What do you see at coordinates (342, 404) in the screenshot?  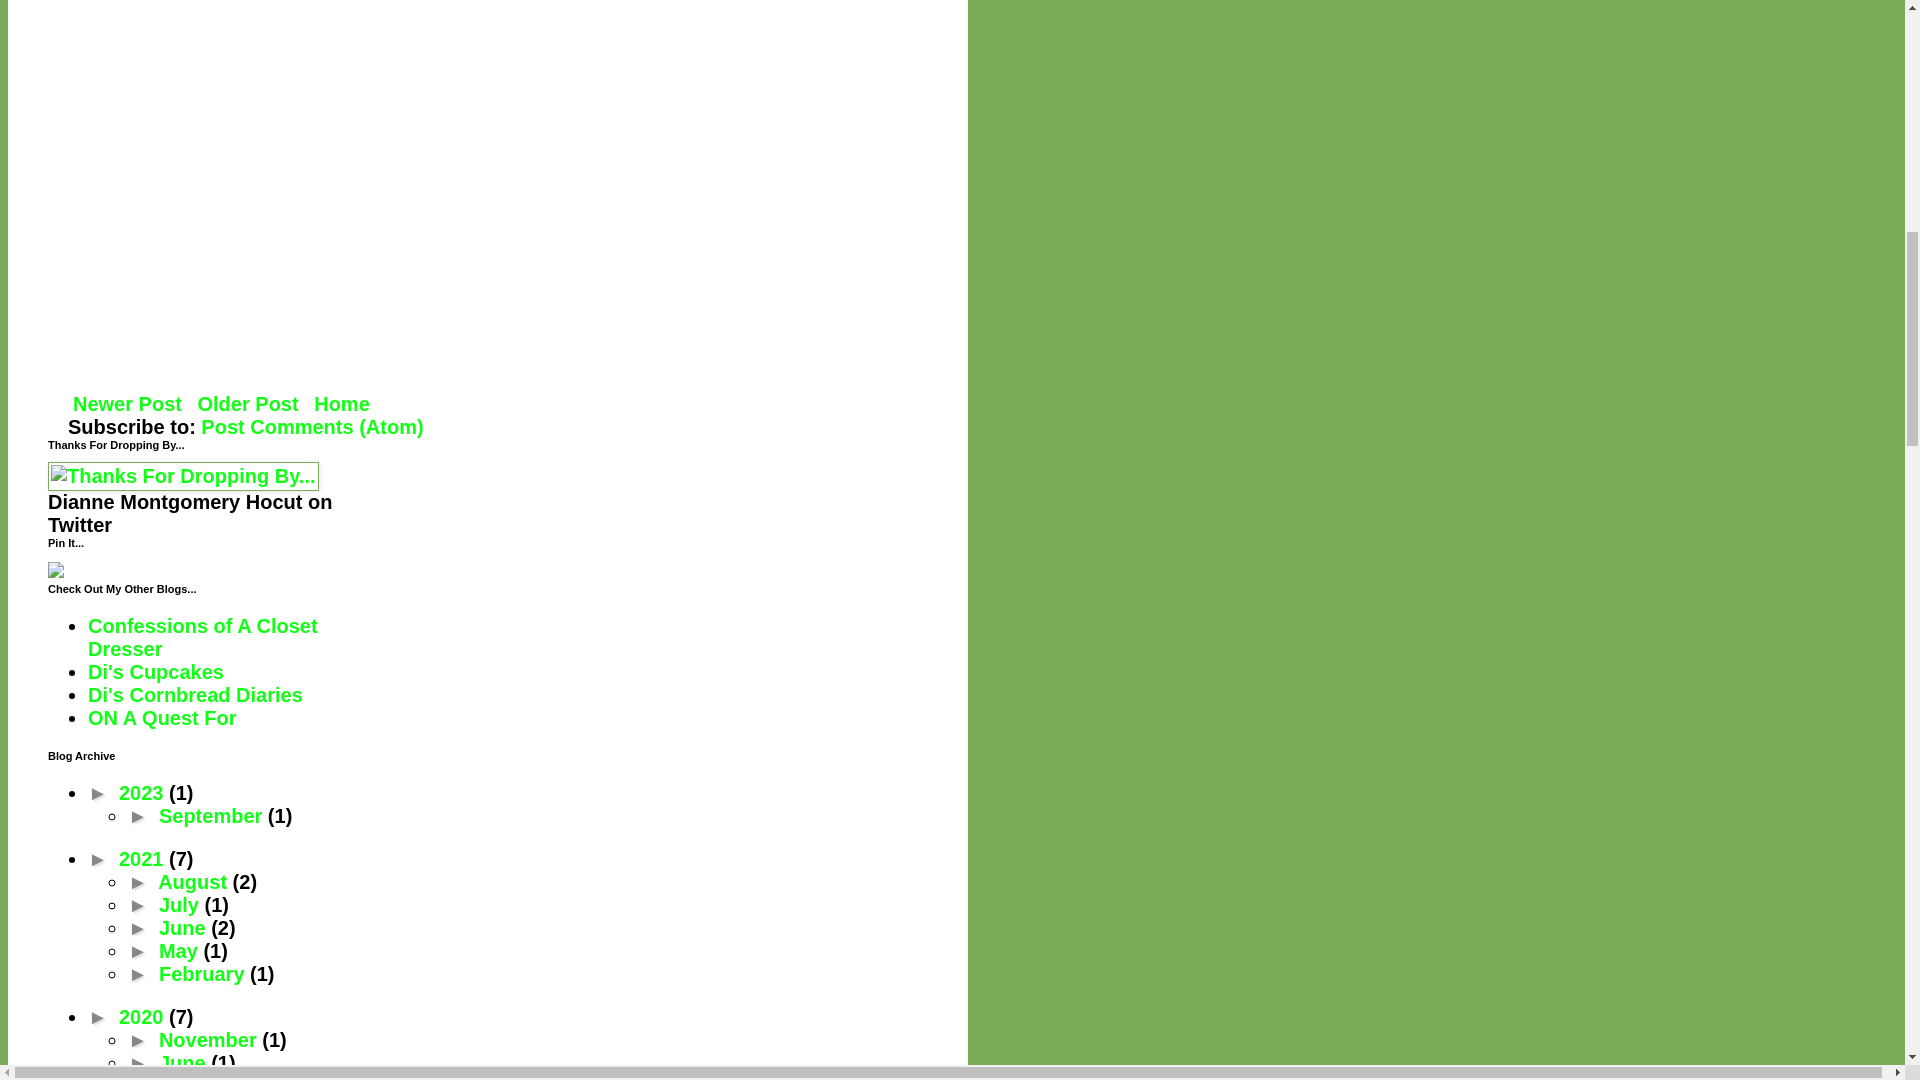 I see `Home` at bounding box center [342, 404].